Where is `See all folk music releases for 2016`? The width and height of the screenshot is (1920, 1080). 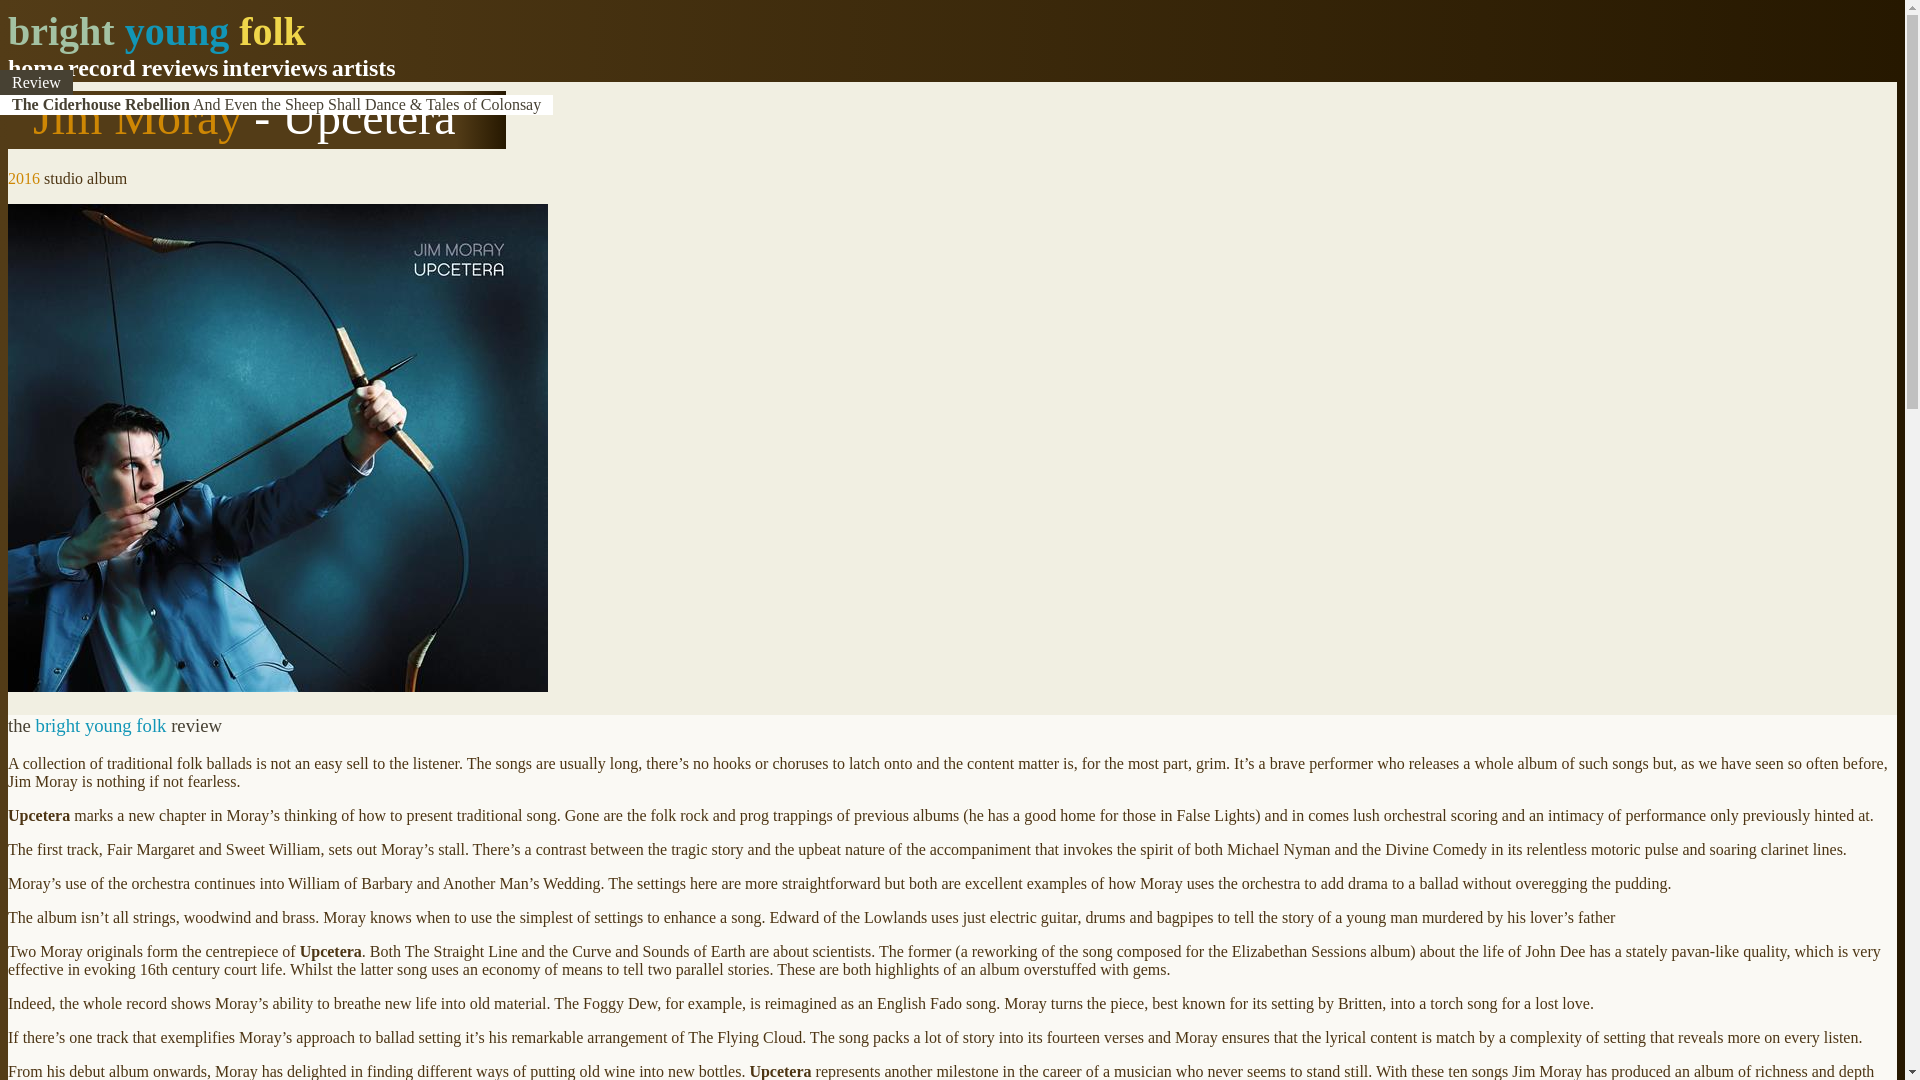
See all folk music releases for 2016 is located at coordinates (24, 178).